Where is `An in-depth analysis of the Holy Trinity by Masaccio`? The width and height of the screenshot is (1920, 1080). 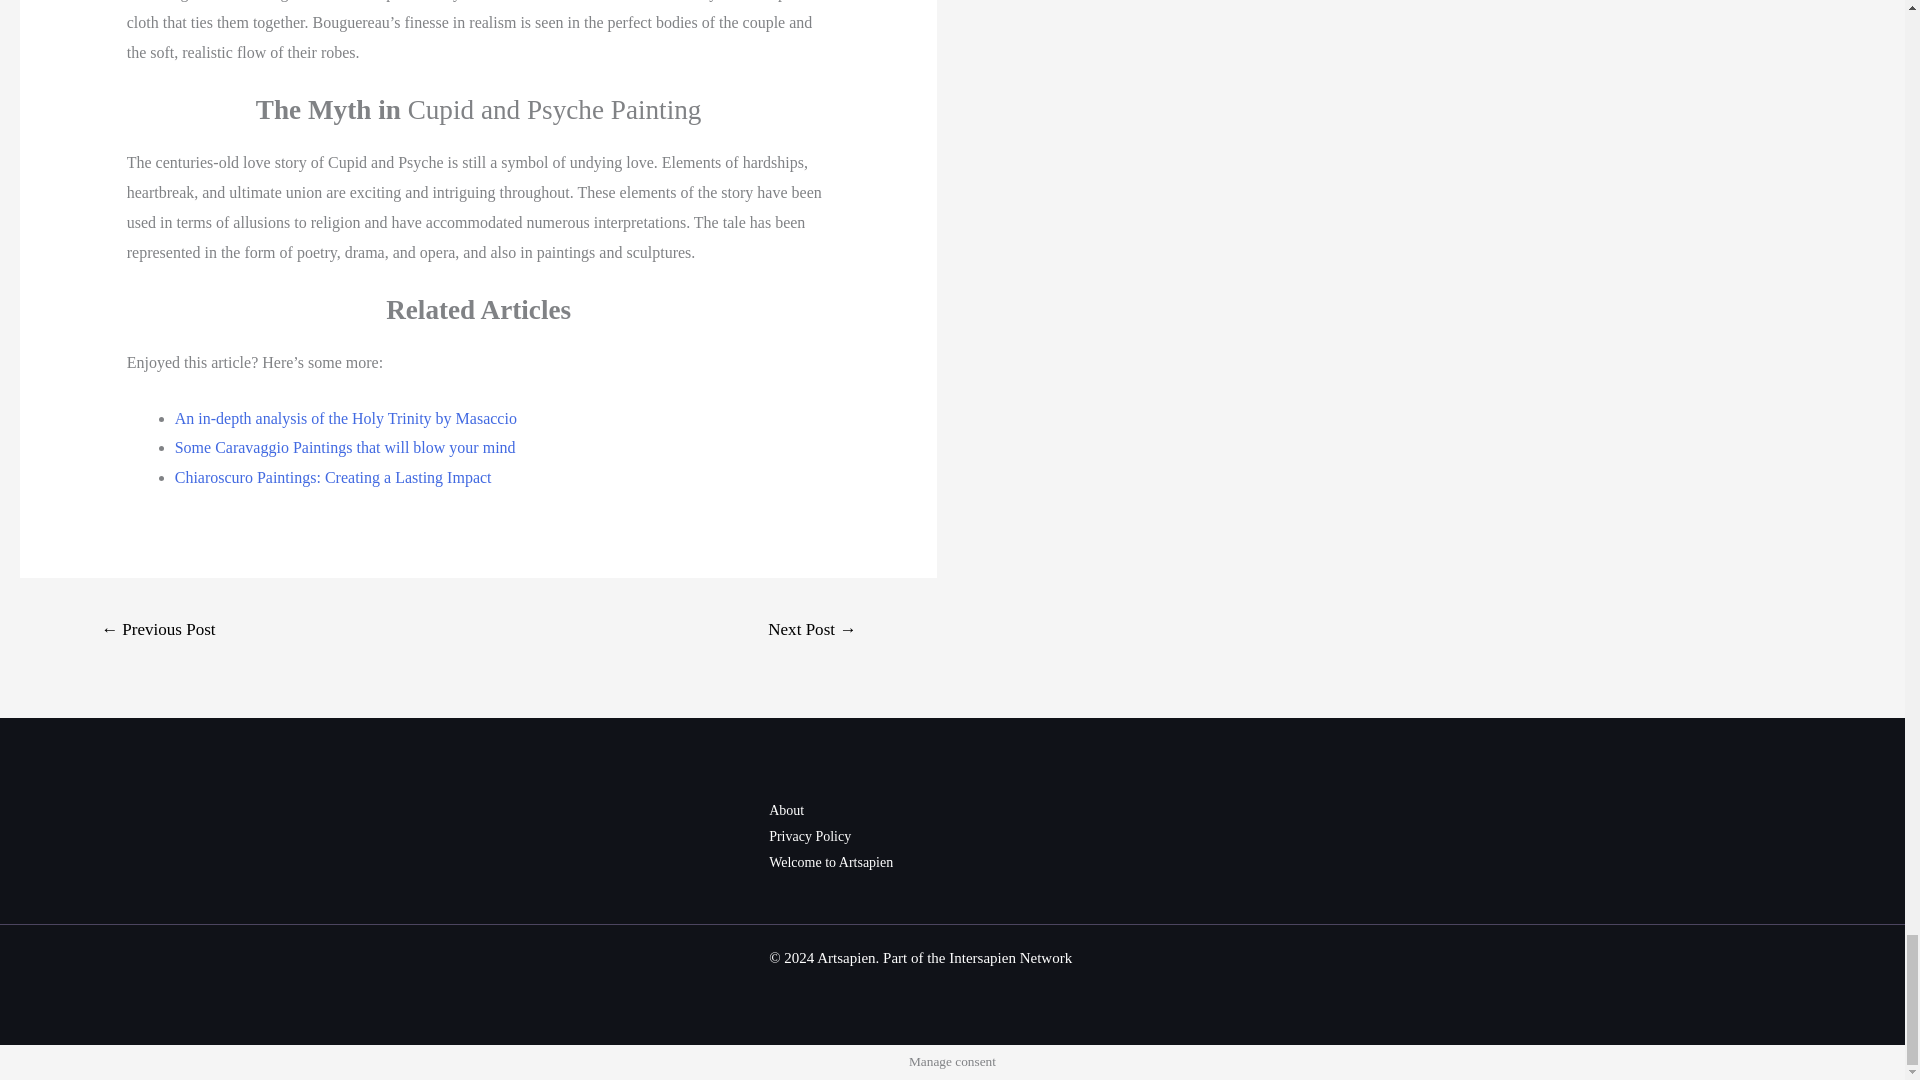 An in-depth analysis of the Holy Trinity by Masaccio is located at coordinates (345, 418).